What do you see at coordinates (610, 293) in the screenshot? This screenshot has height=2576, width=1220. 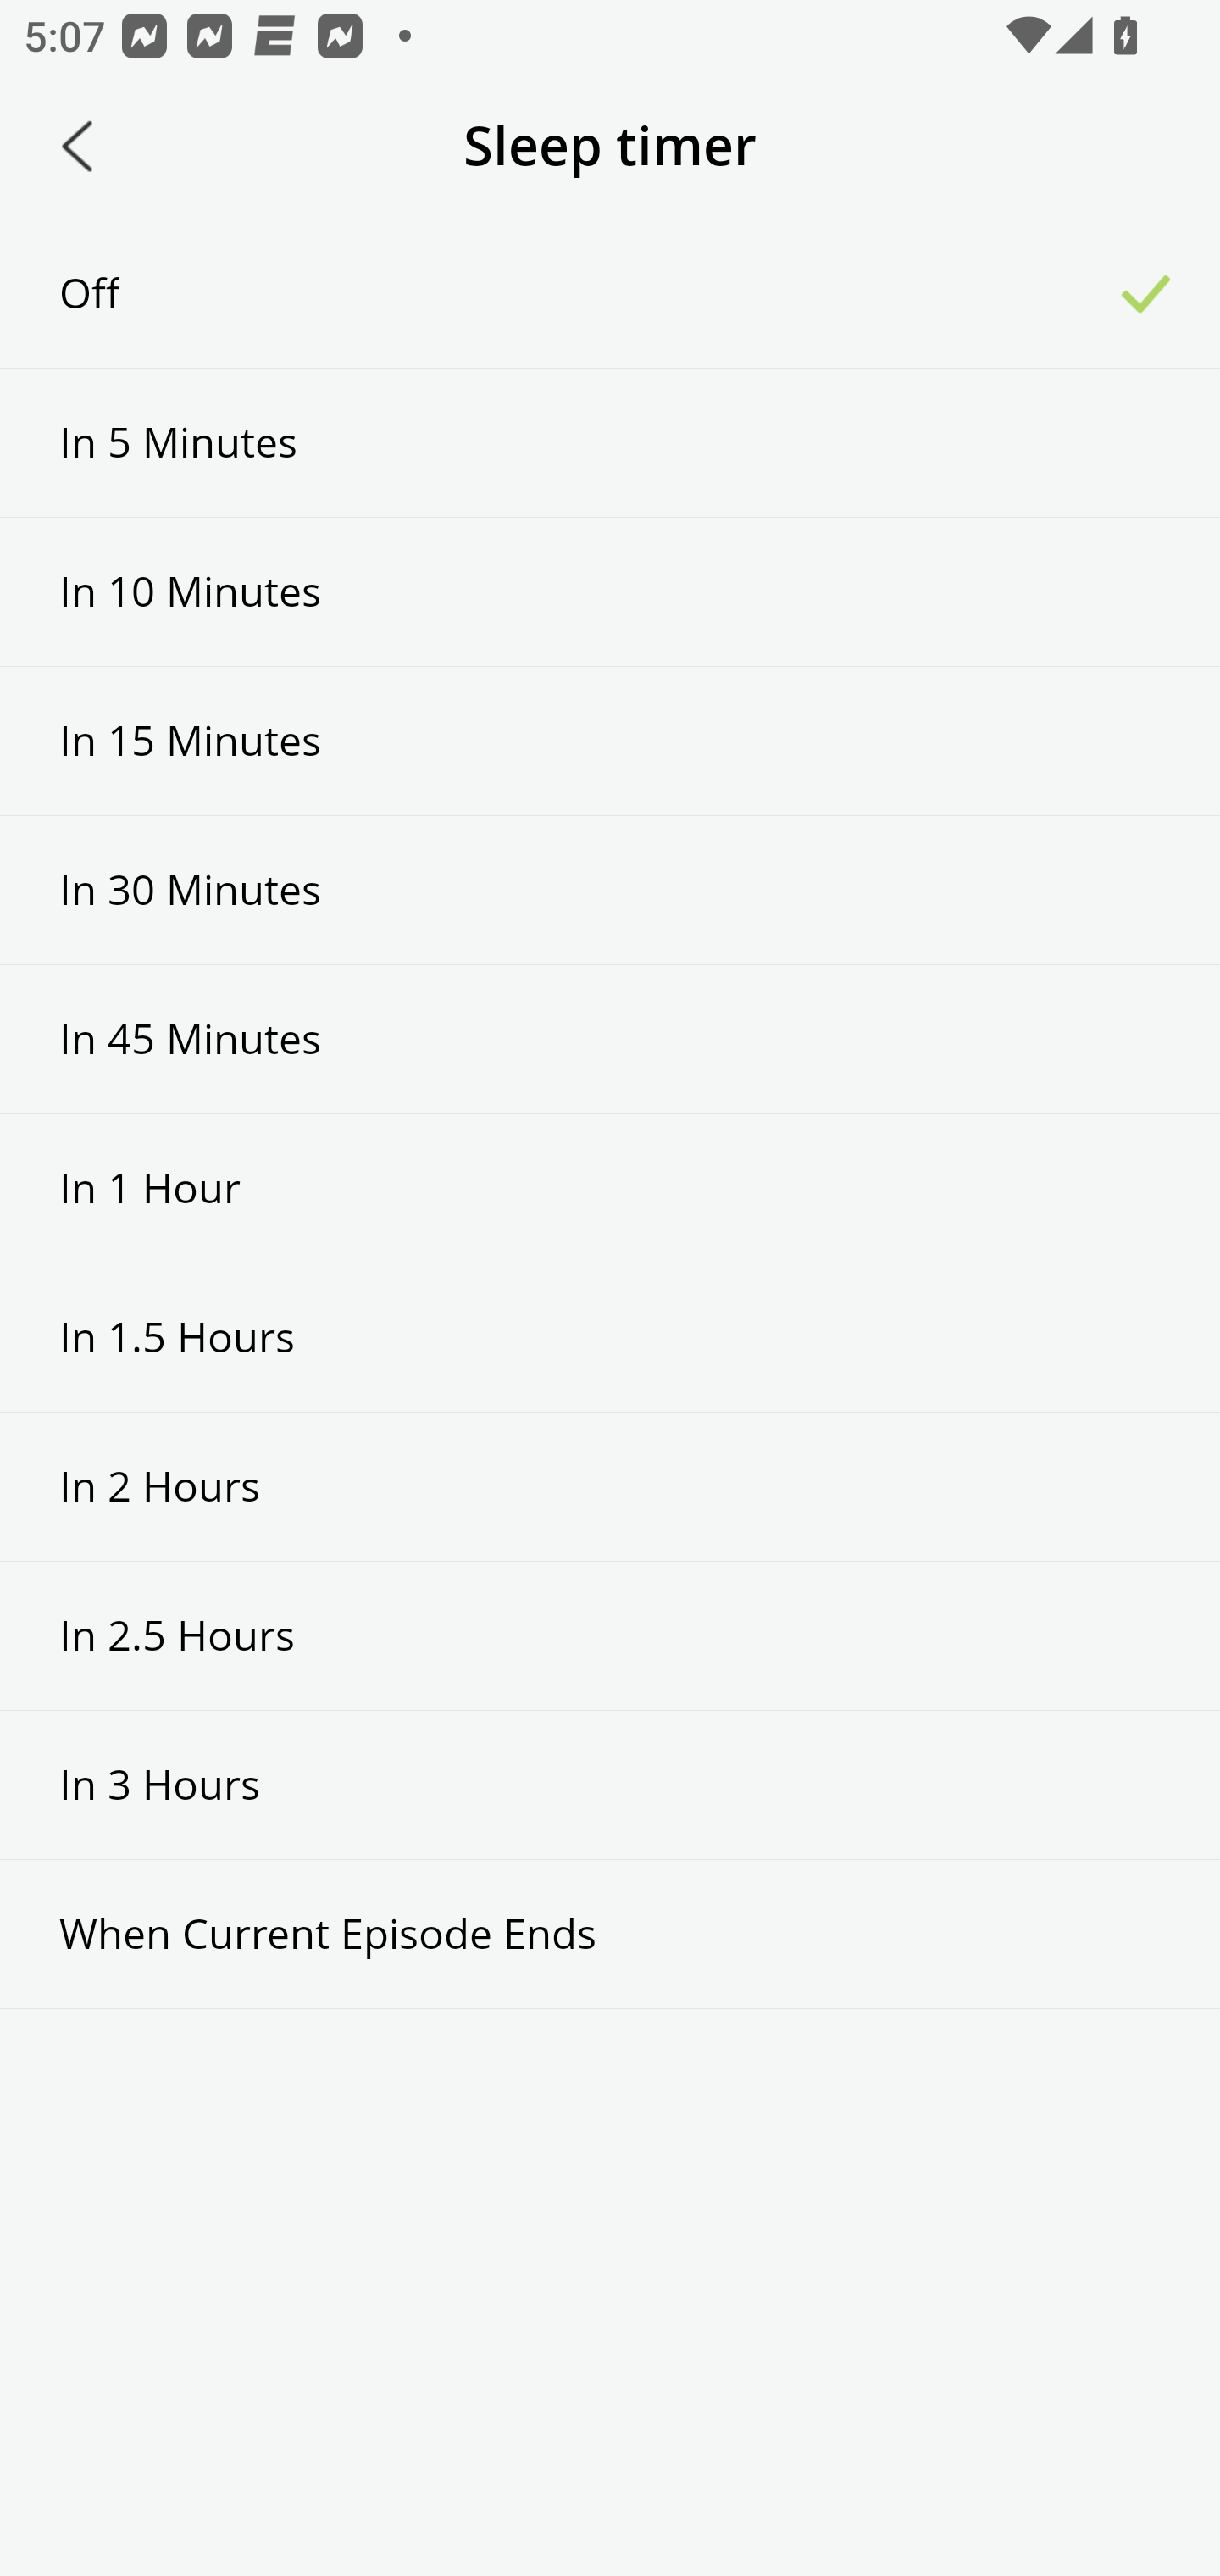 I see `Off` at bounding box center [610, 293].